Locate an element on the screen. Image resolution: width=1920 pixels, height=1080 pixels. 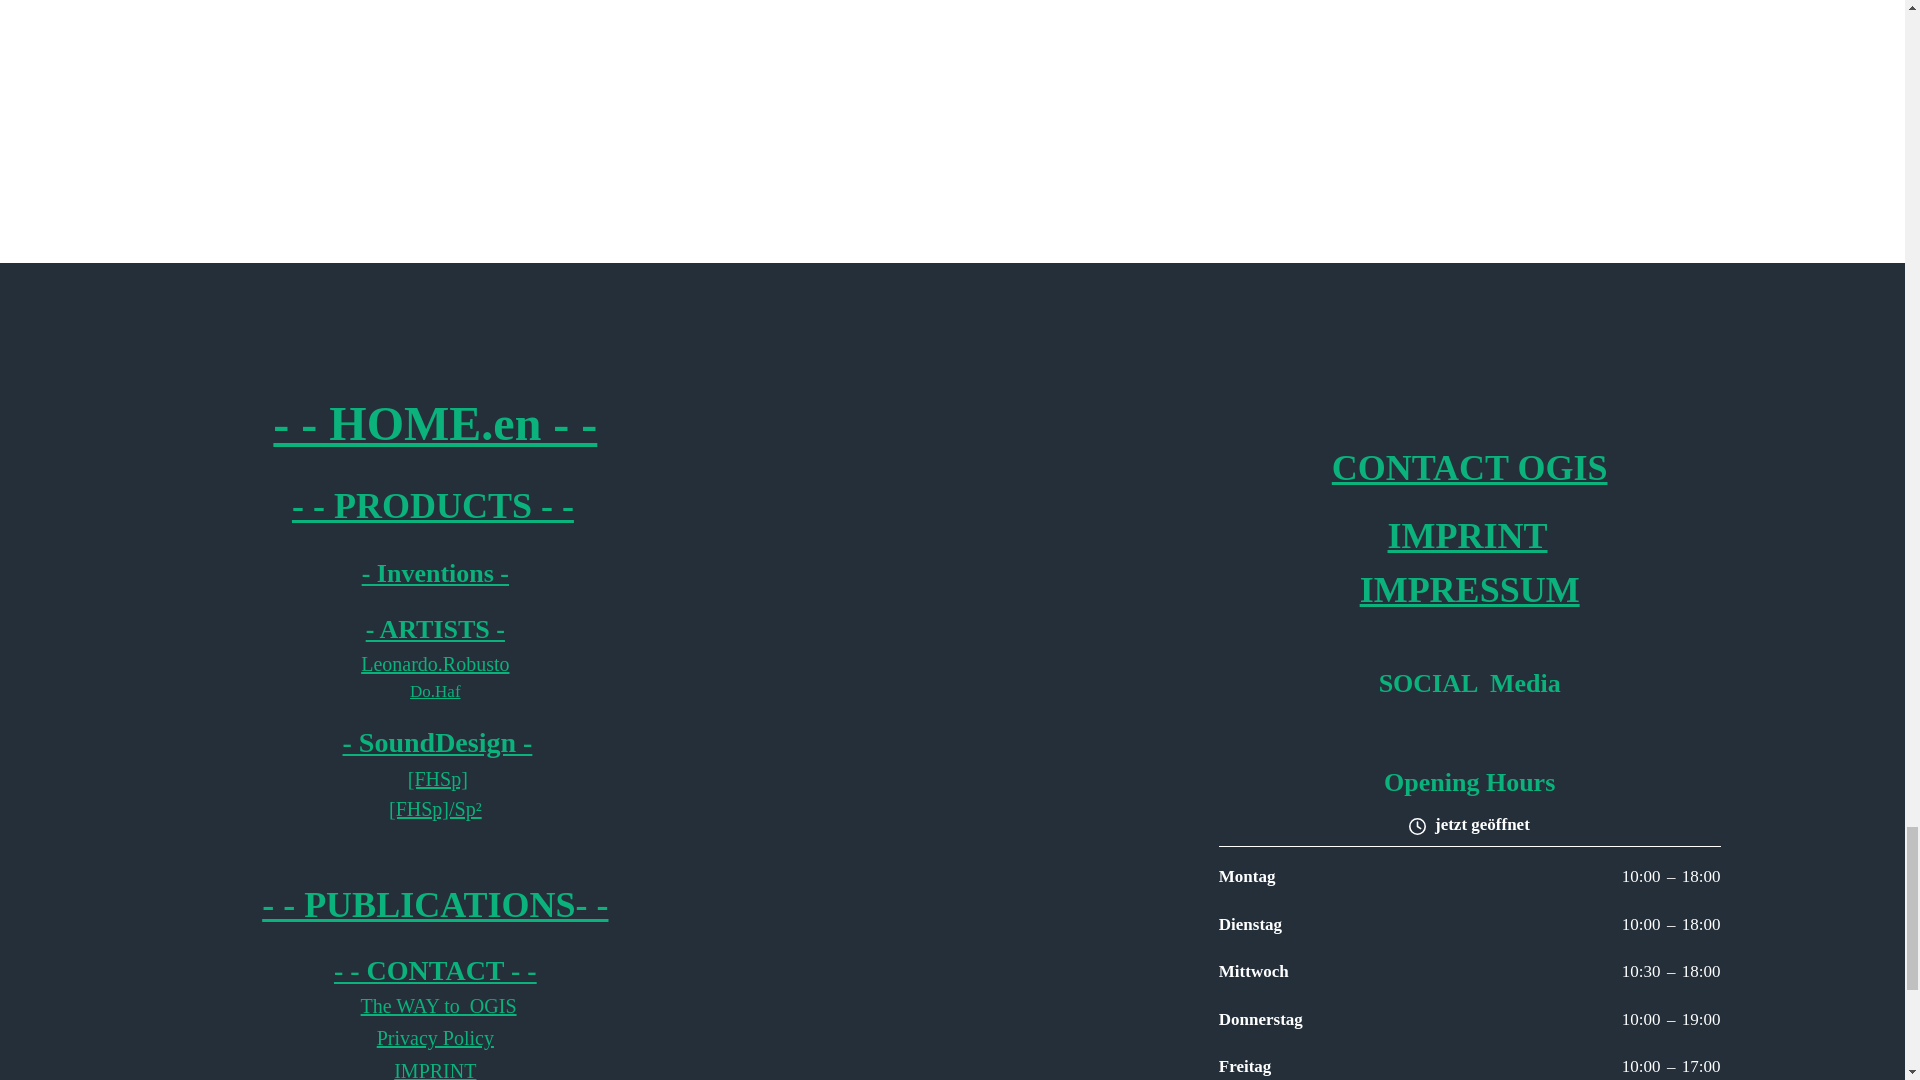
- SoundDesign - is located at coordinates (438, 742).